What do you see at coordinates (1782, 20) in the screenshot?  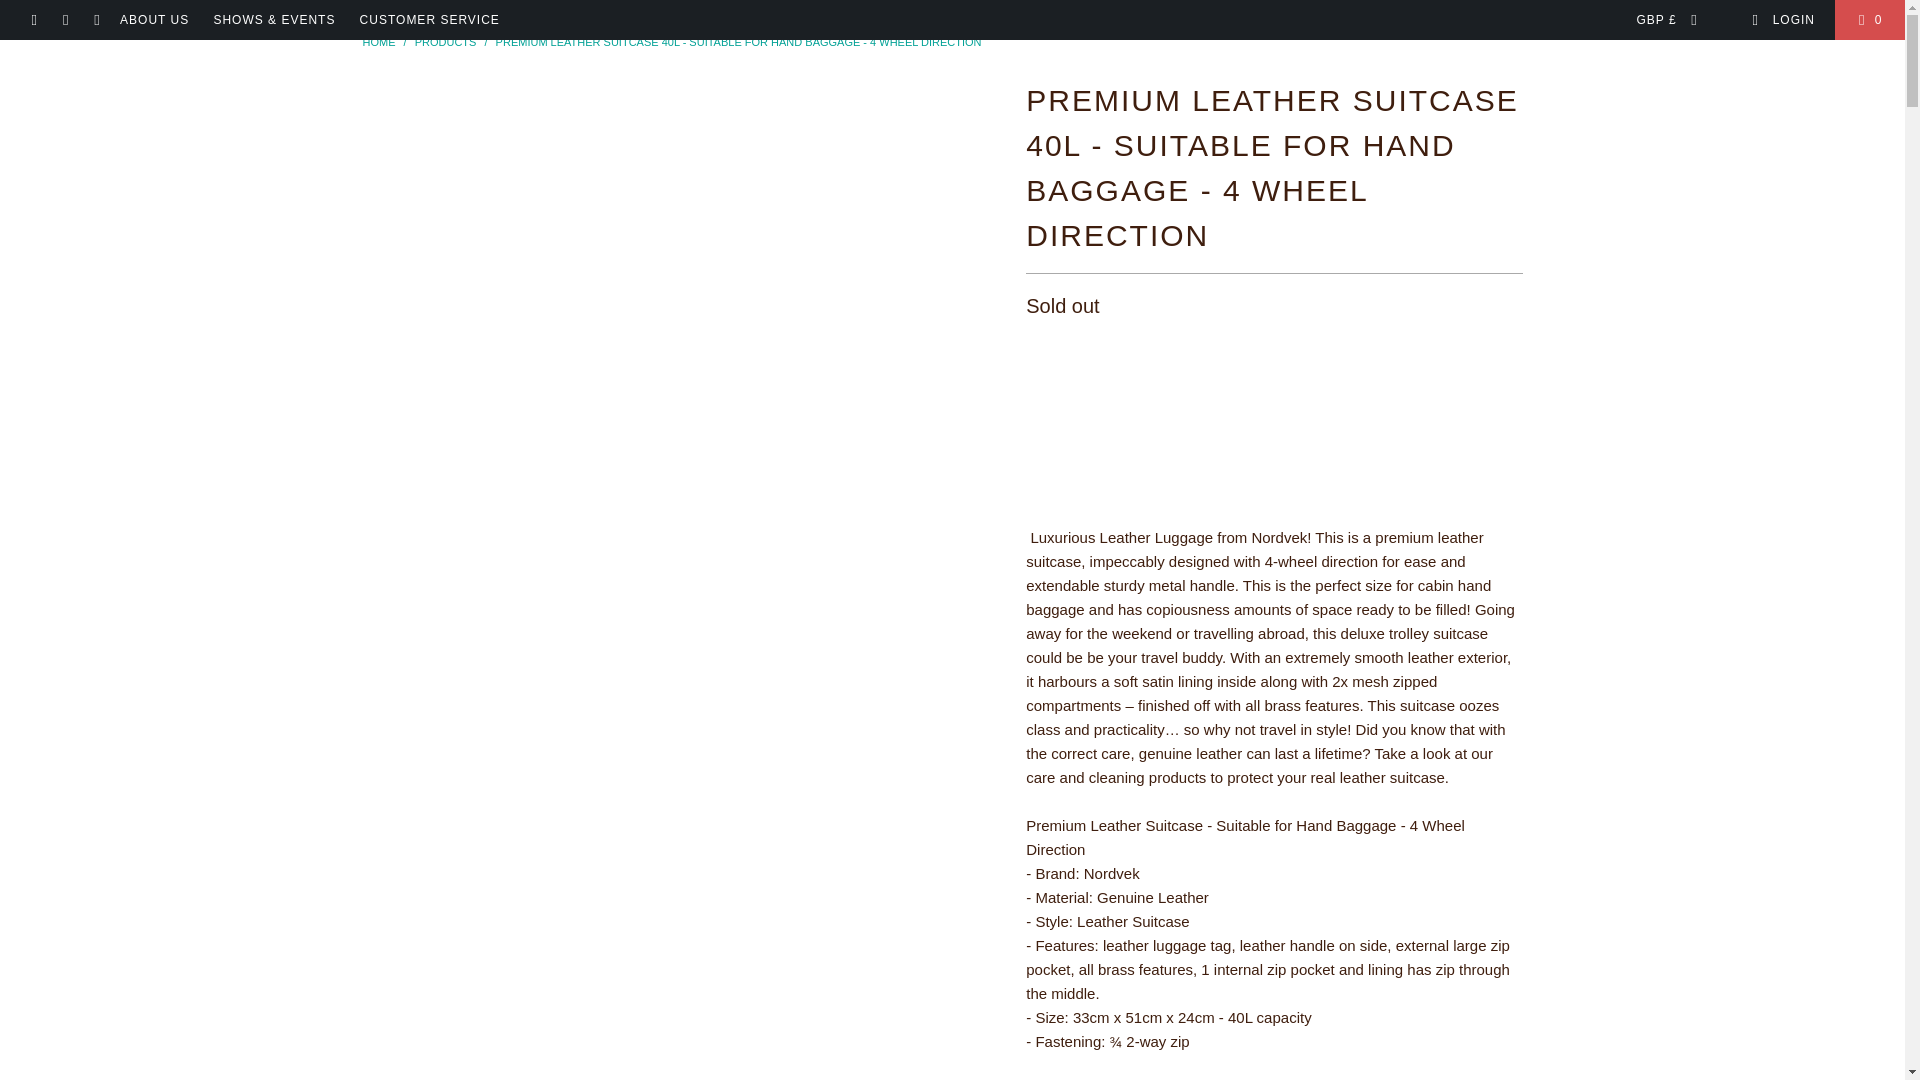 I see `My Account ` at bounding box center [1782, 20].